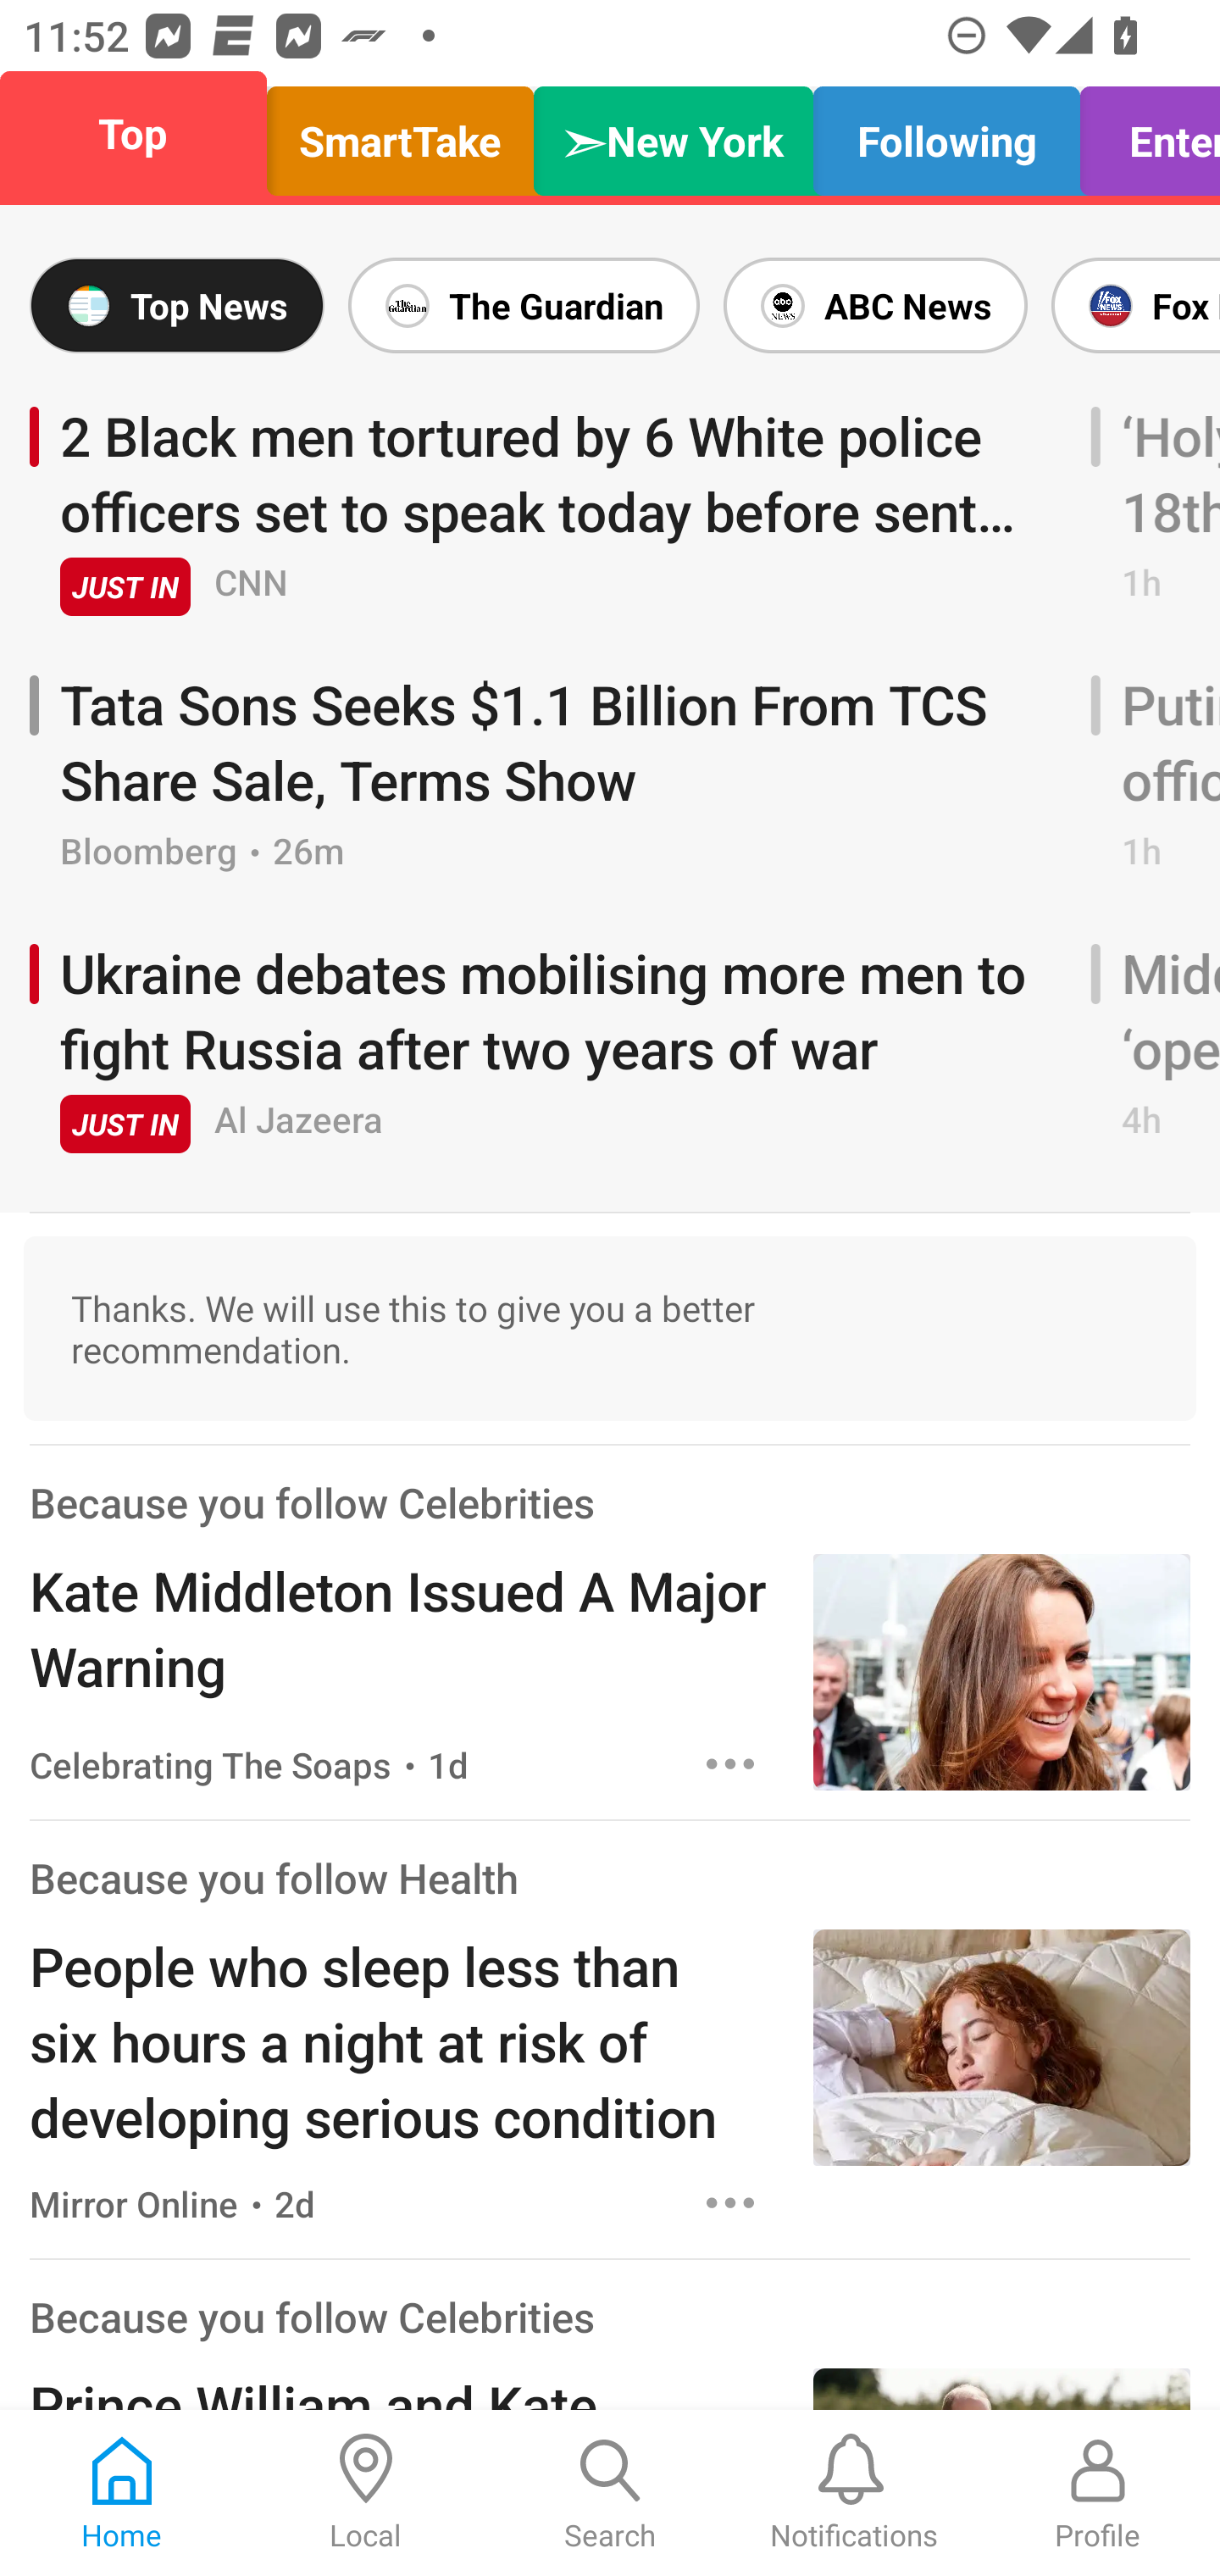  Describe the element at coordinates (400, 134) in the screenshot. I see `SmartTake` at that location.